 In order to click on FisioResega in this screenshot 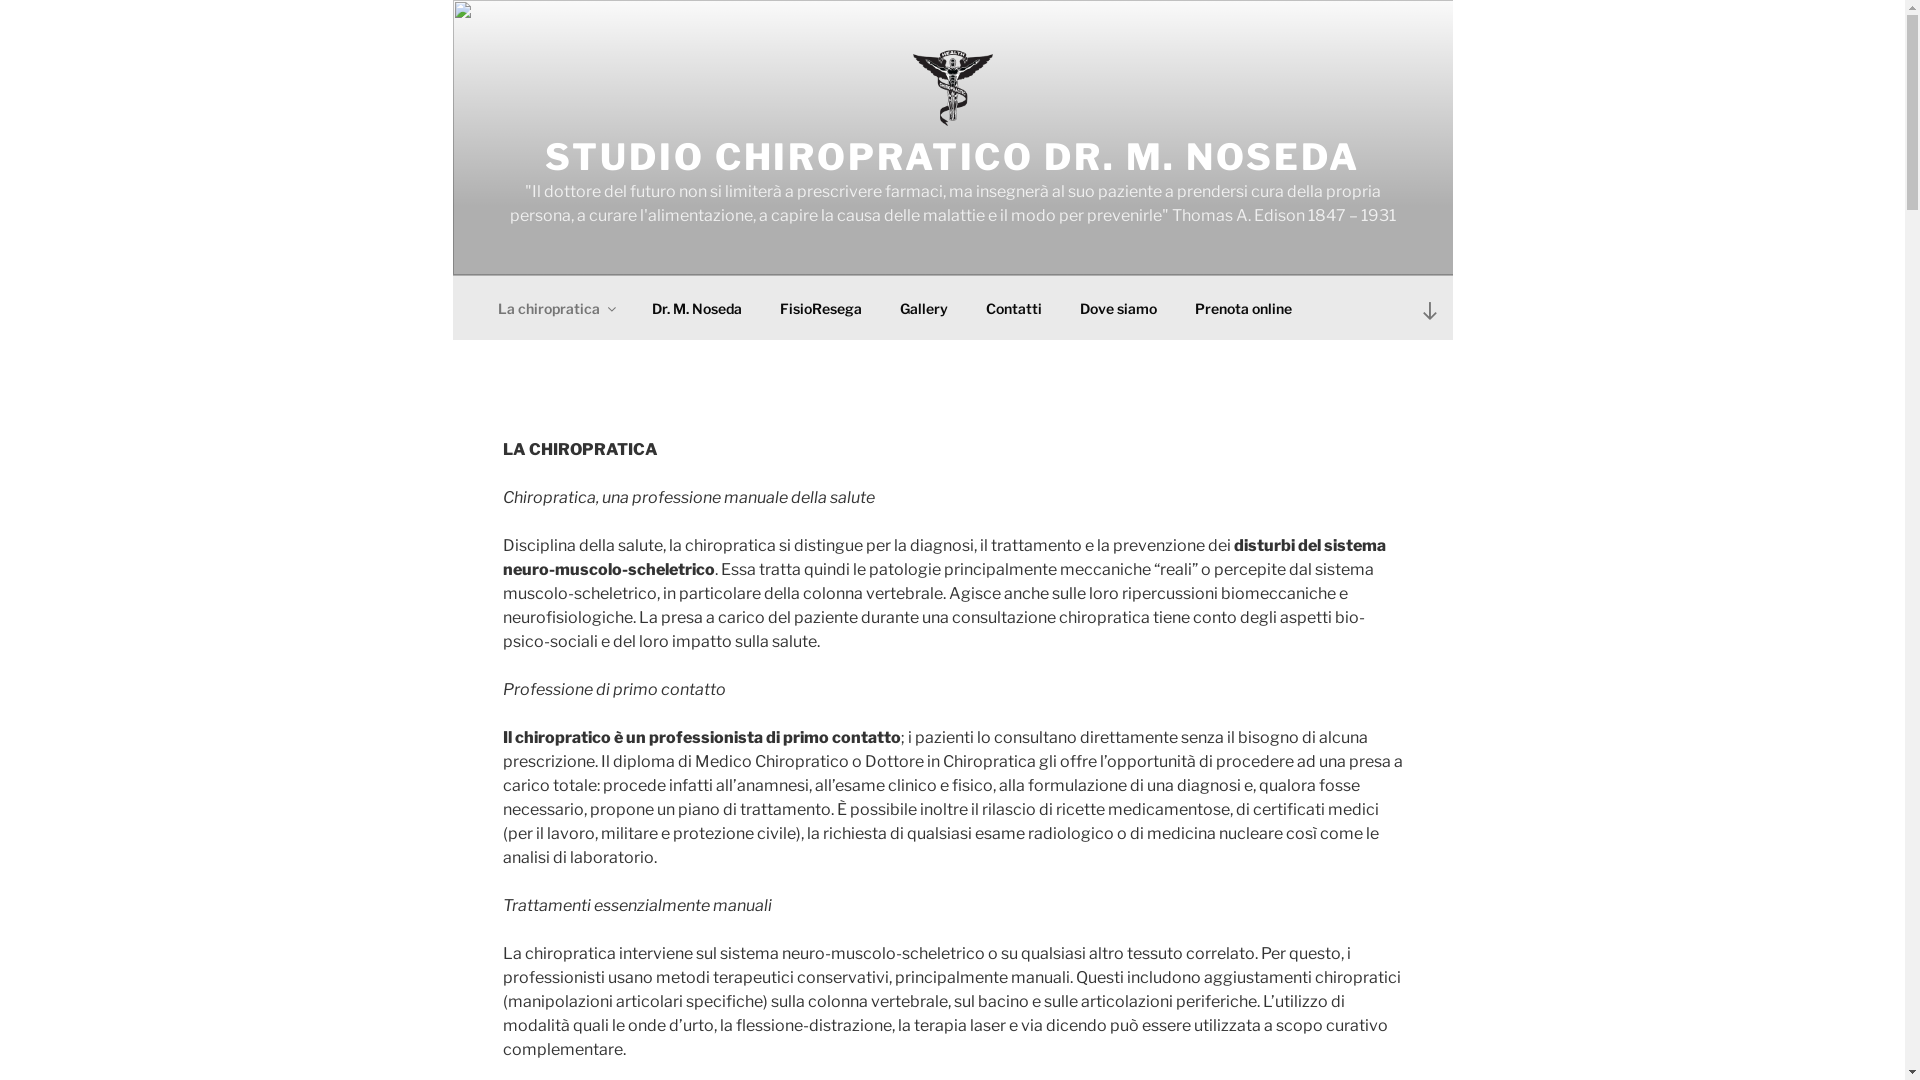, I will do `click(820, 308)`.